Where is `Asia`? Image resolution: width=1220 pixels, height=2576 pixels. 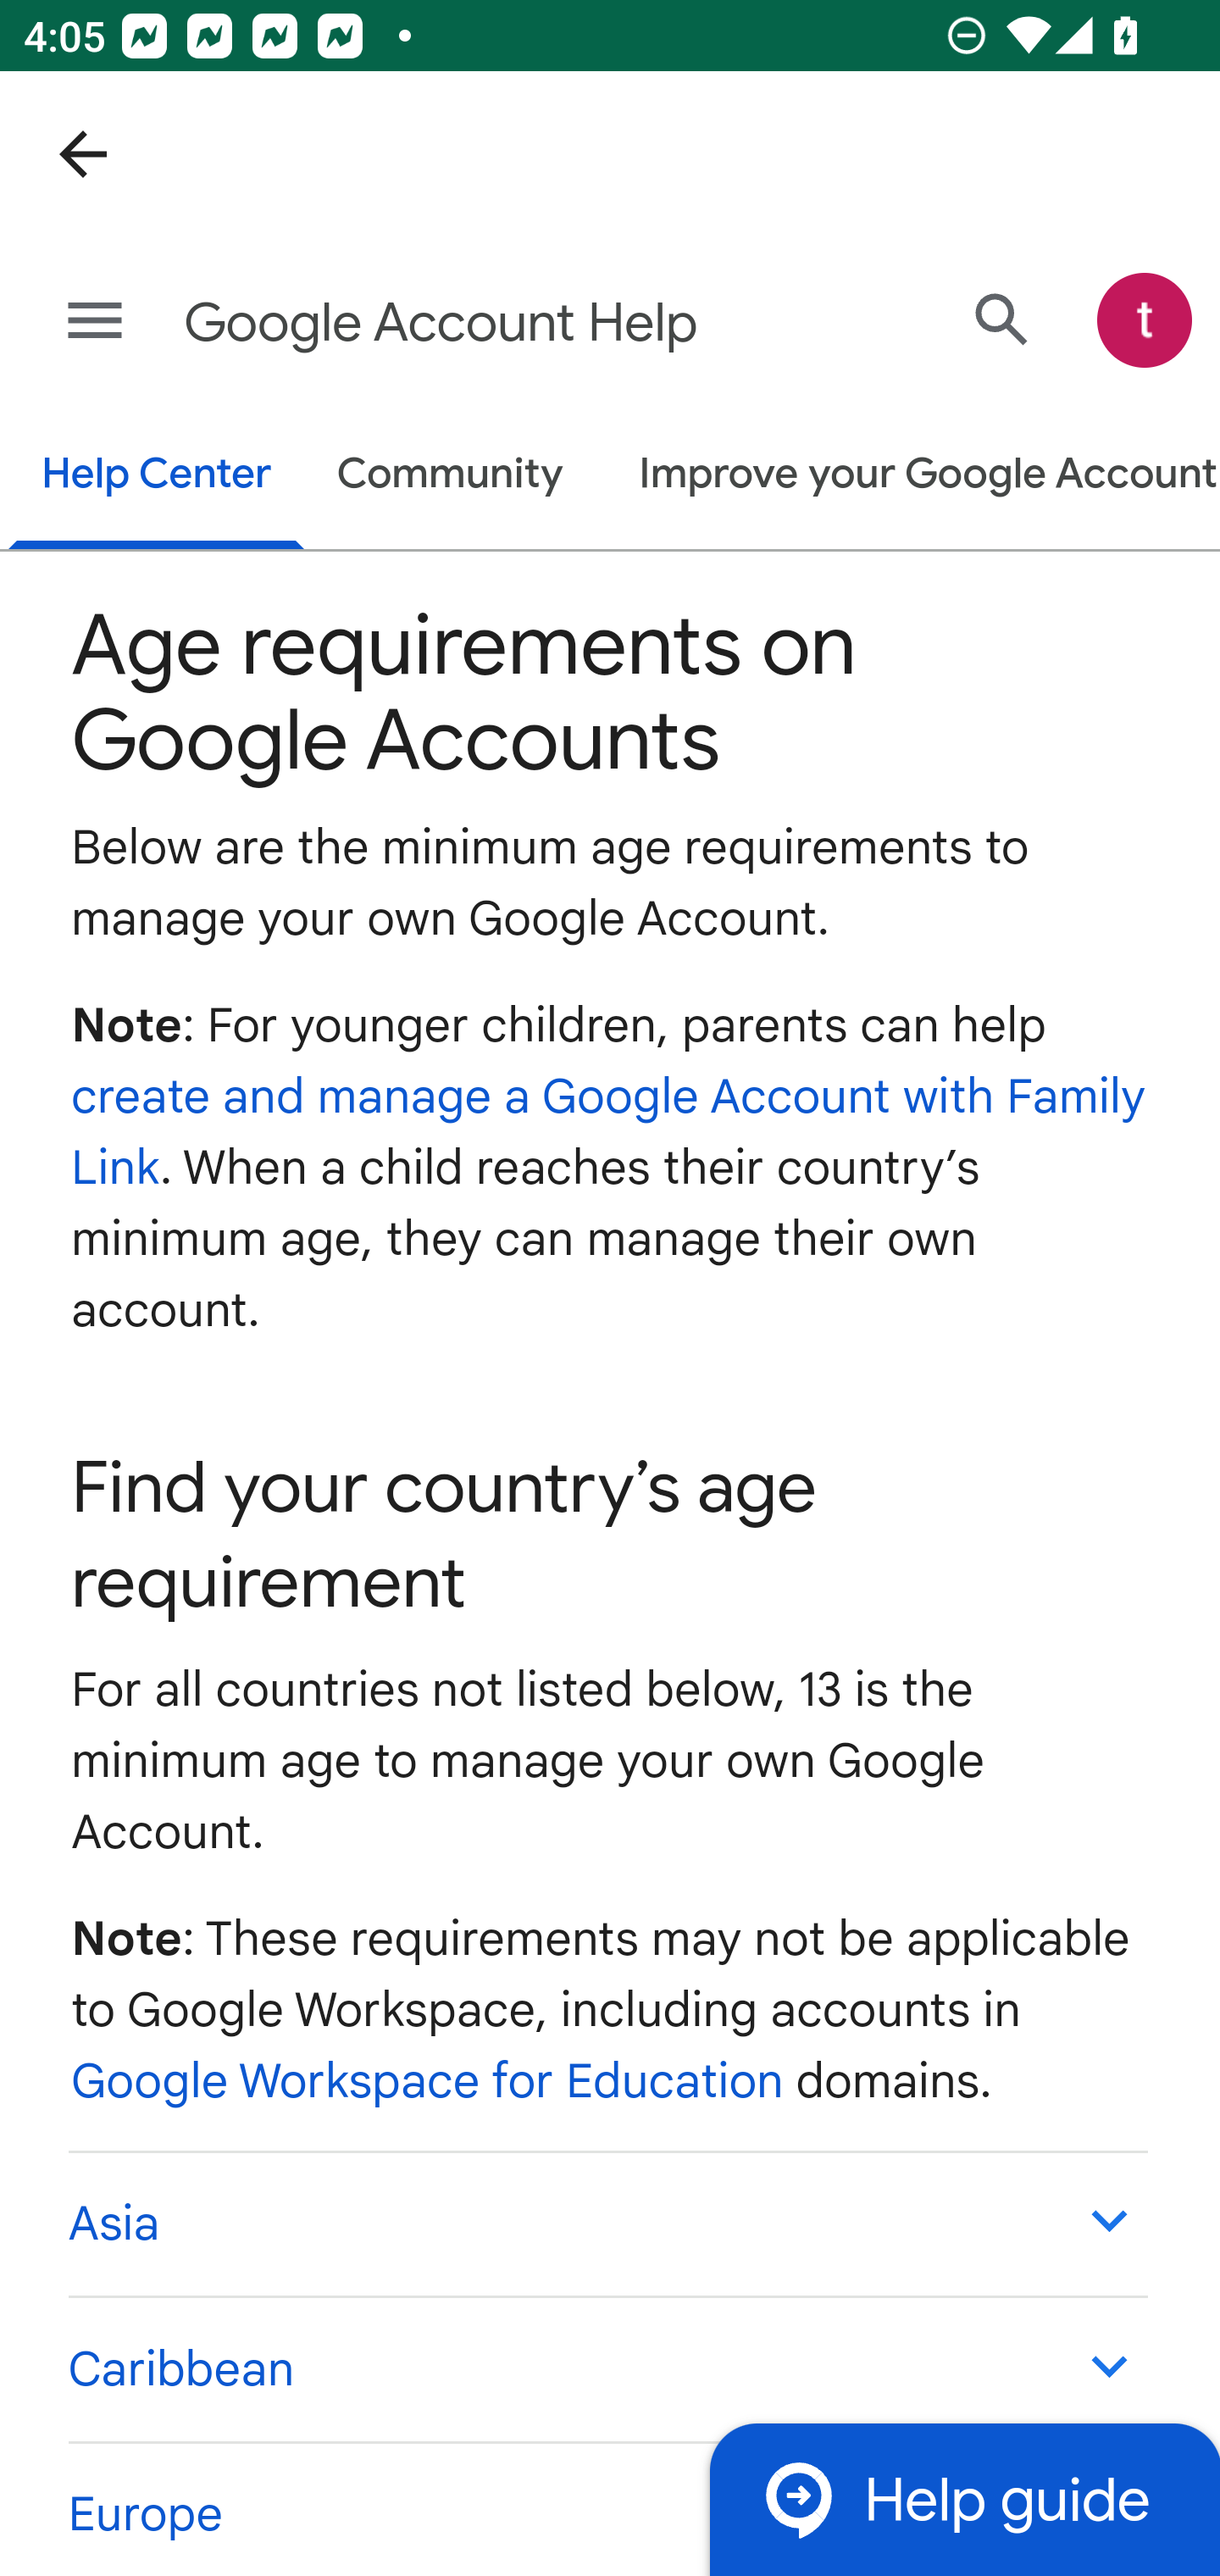
Asia is located at coordinates (607, 2223).